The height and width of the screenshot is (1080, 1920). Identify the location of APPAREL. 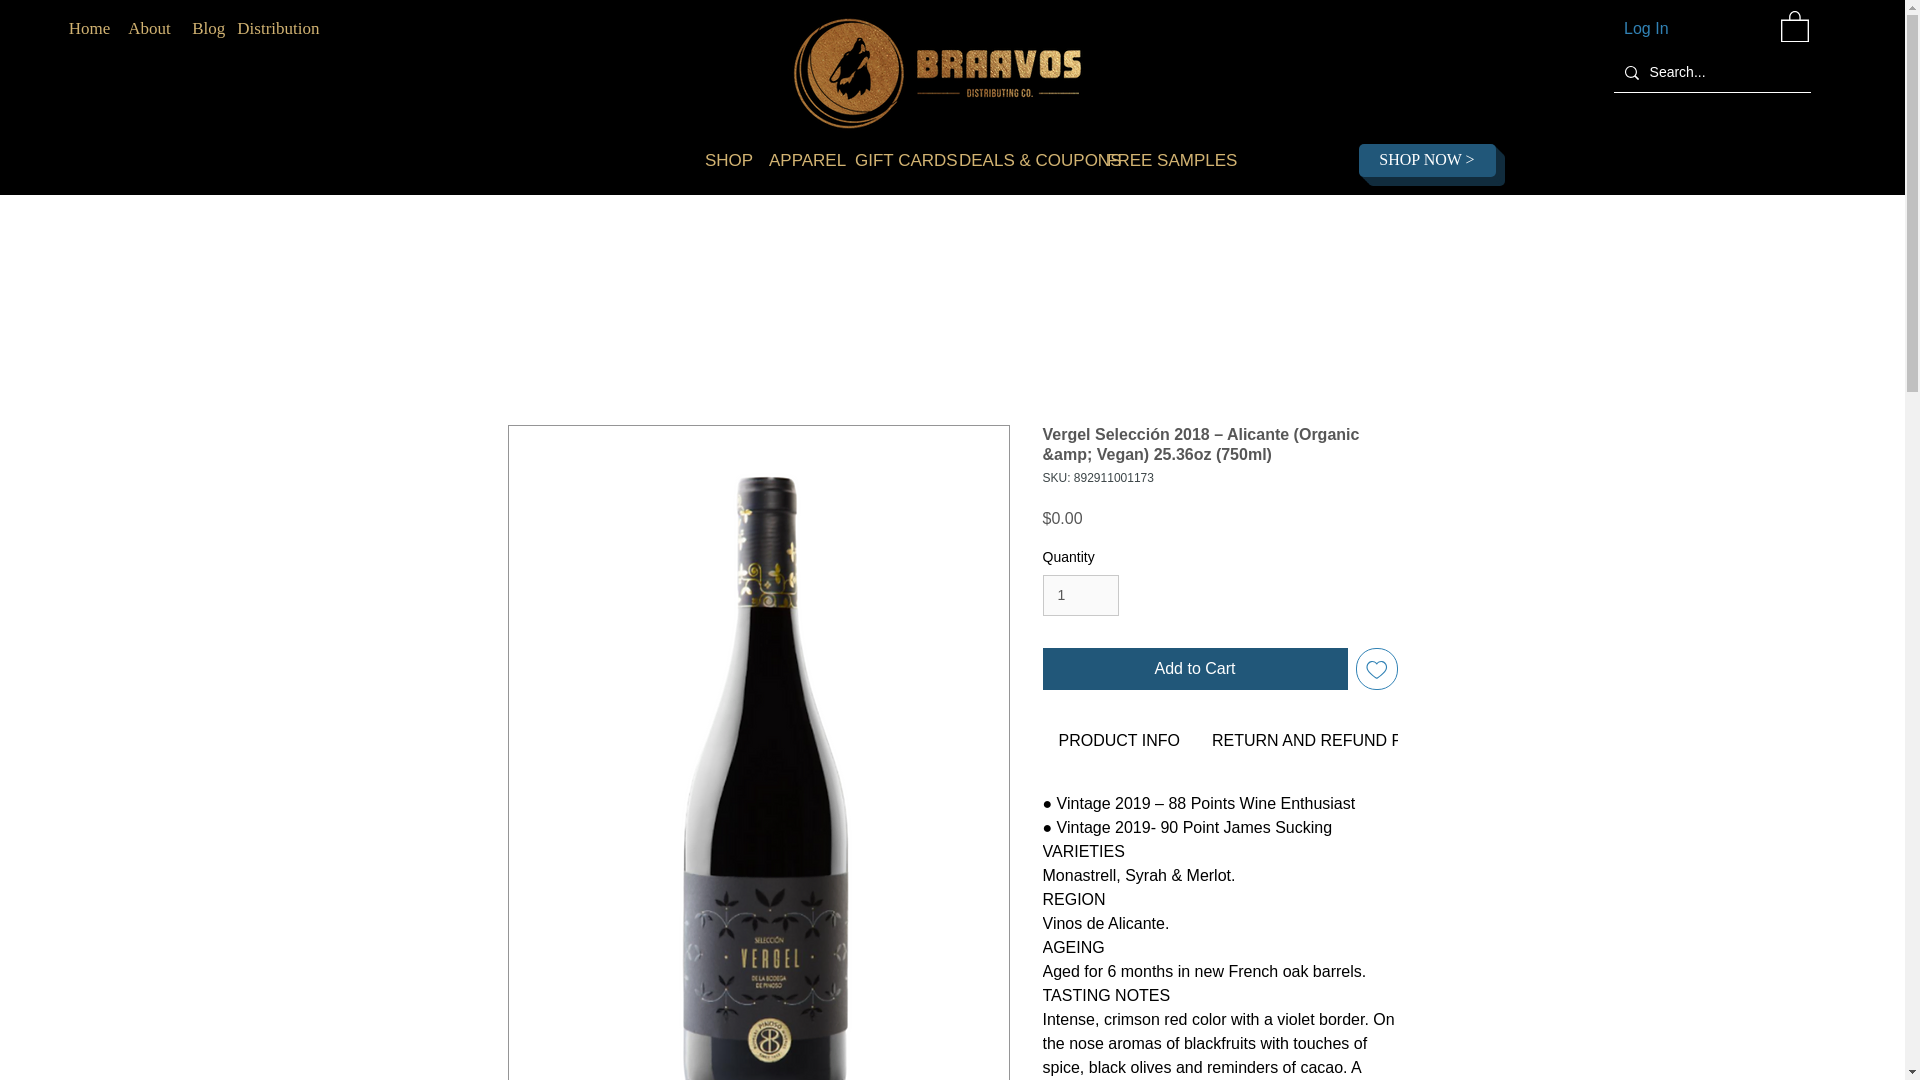
(797, 160).